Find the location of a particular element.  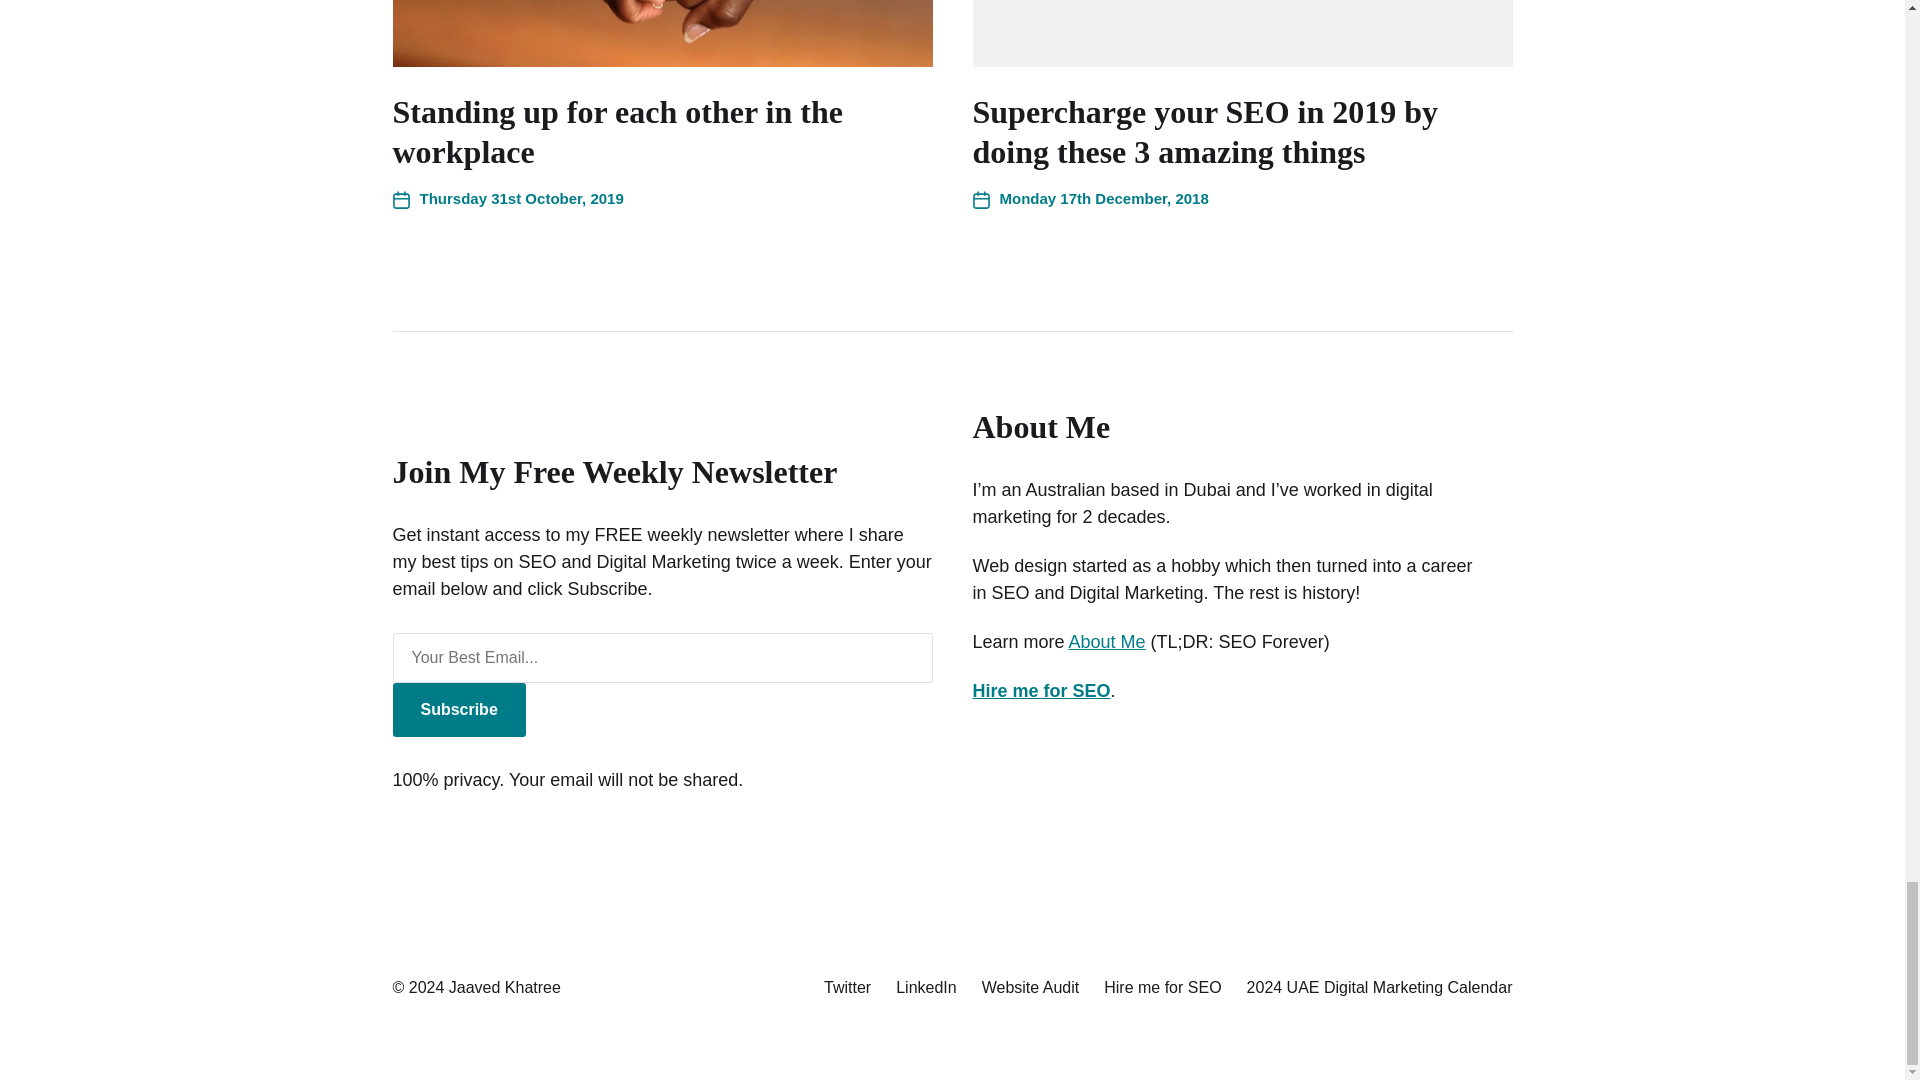

Supercharge your SEO in 2019 by doing these 3 amazing things is located at coordinates (1204, 131).